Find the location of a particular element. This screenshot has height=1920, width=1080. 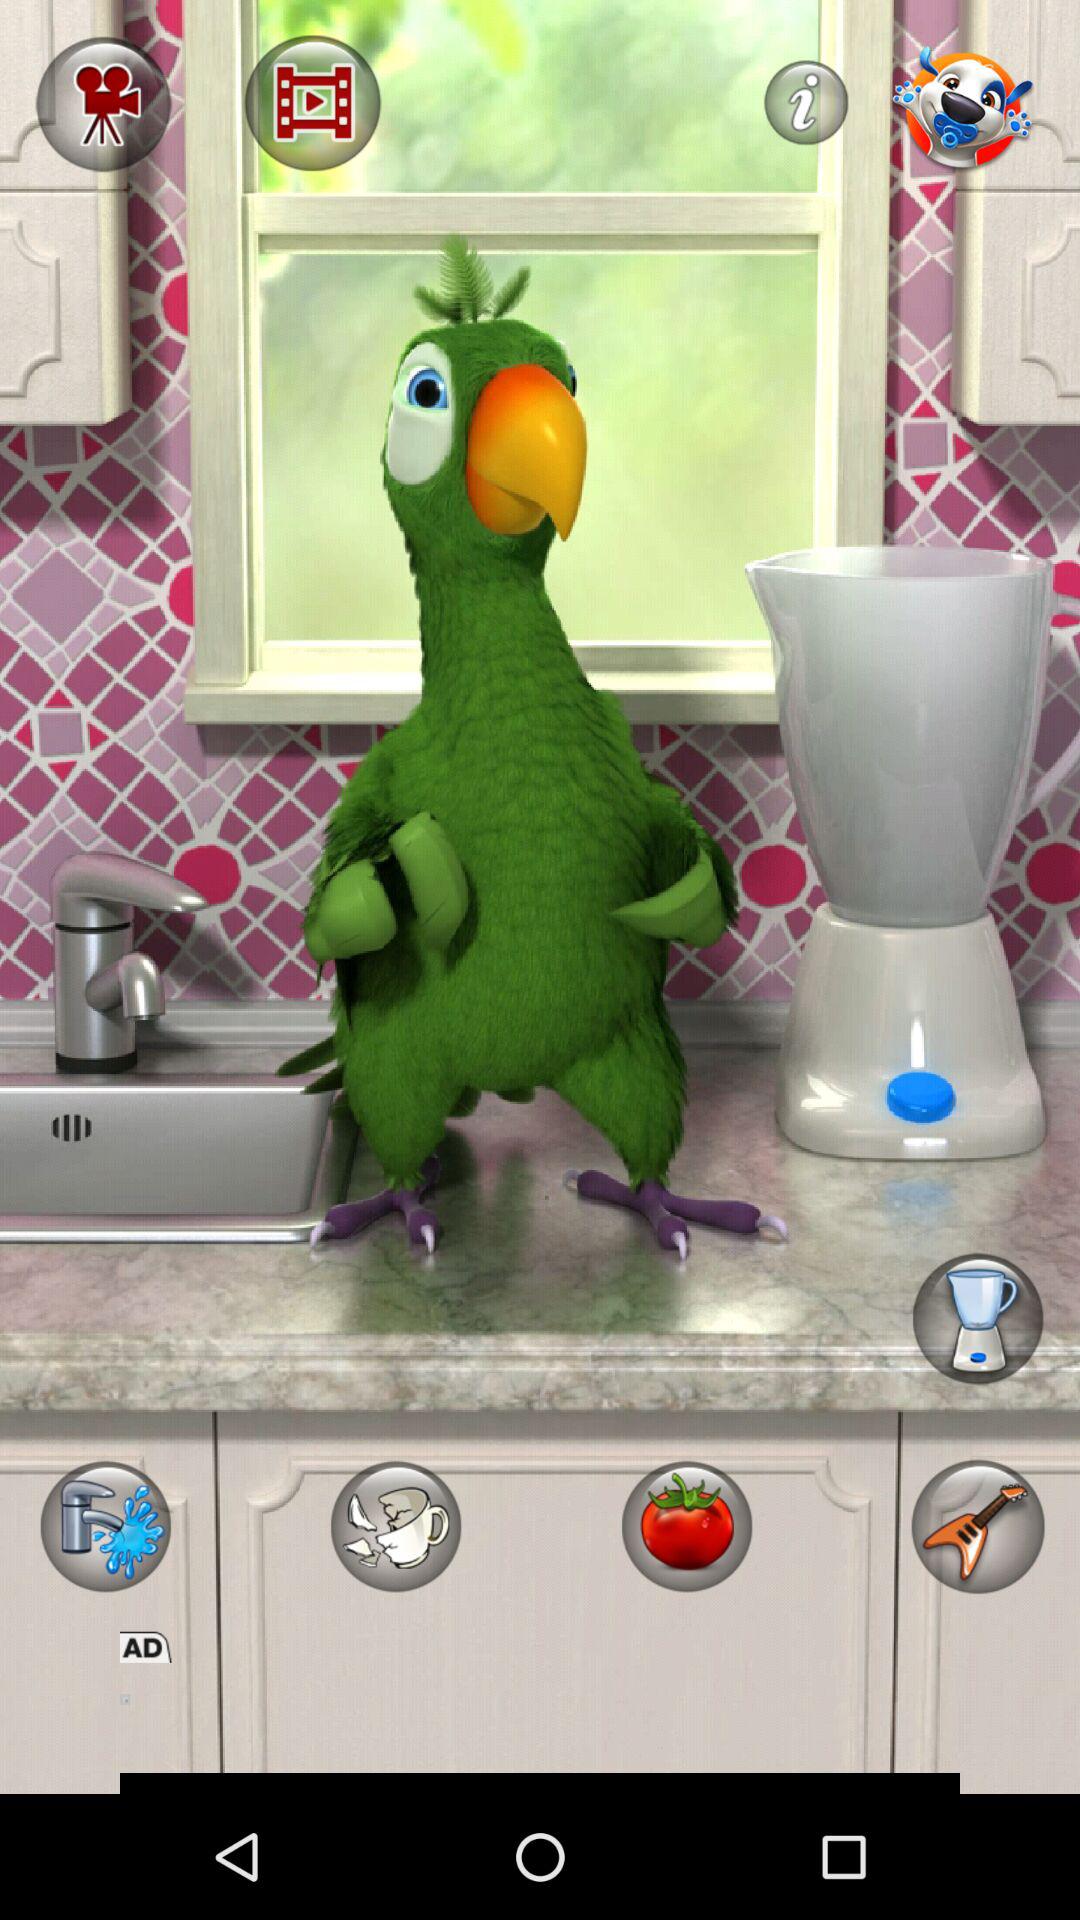

outline page is located at coordinates (540, 1728).